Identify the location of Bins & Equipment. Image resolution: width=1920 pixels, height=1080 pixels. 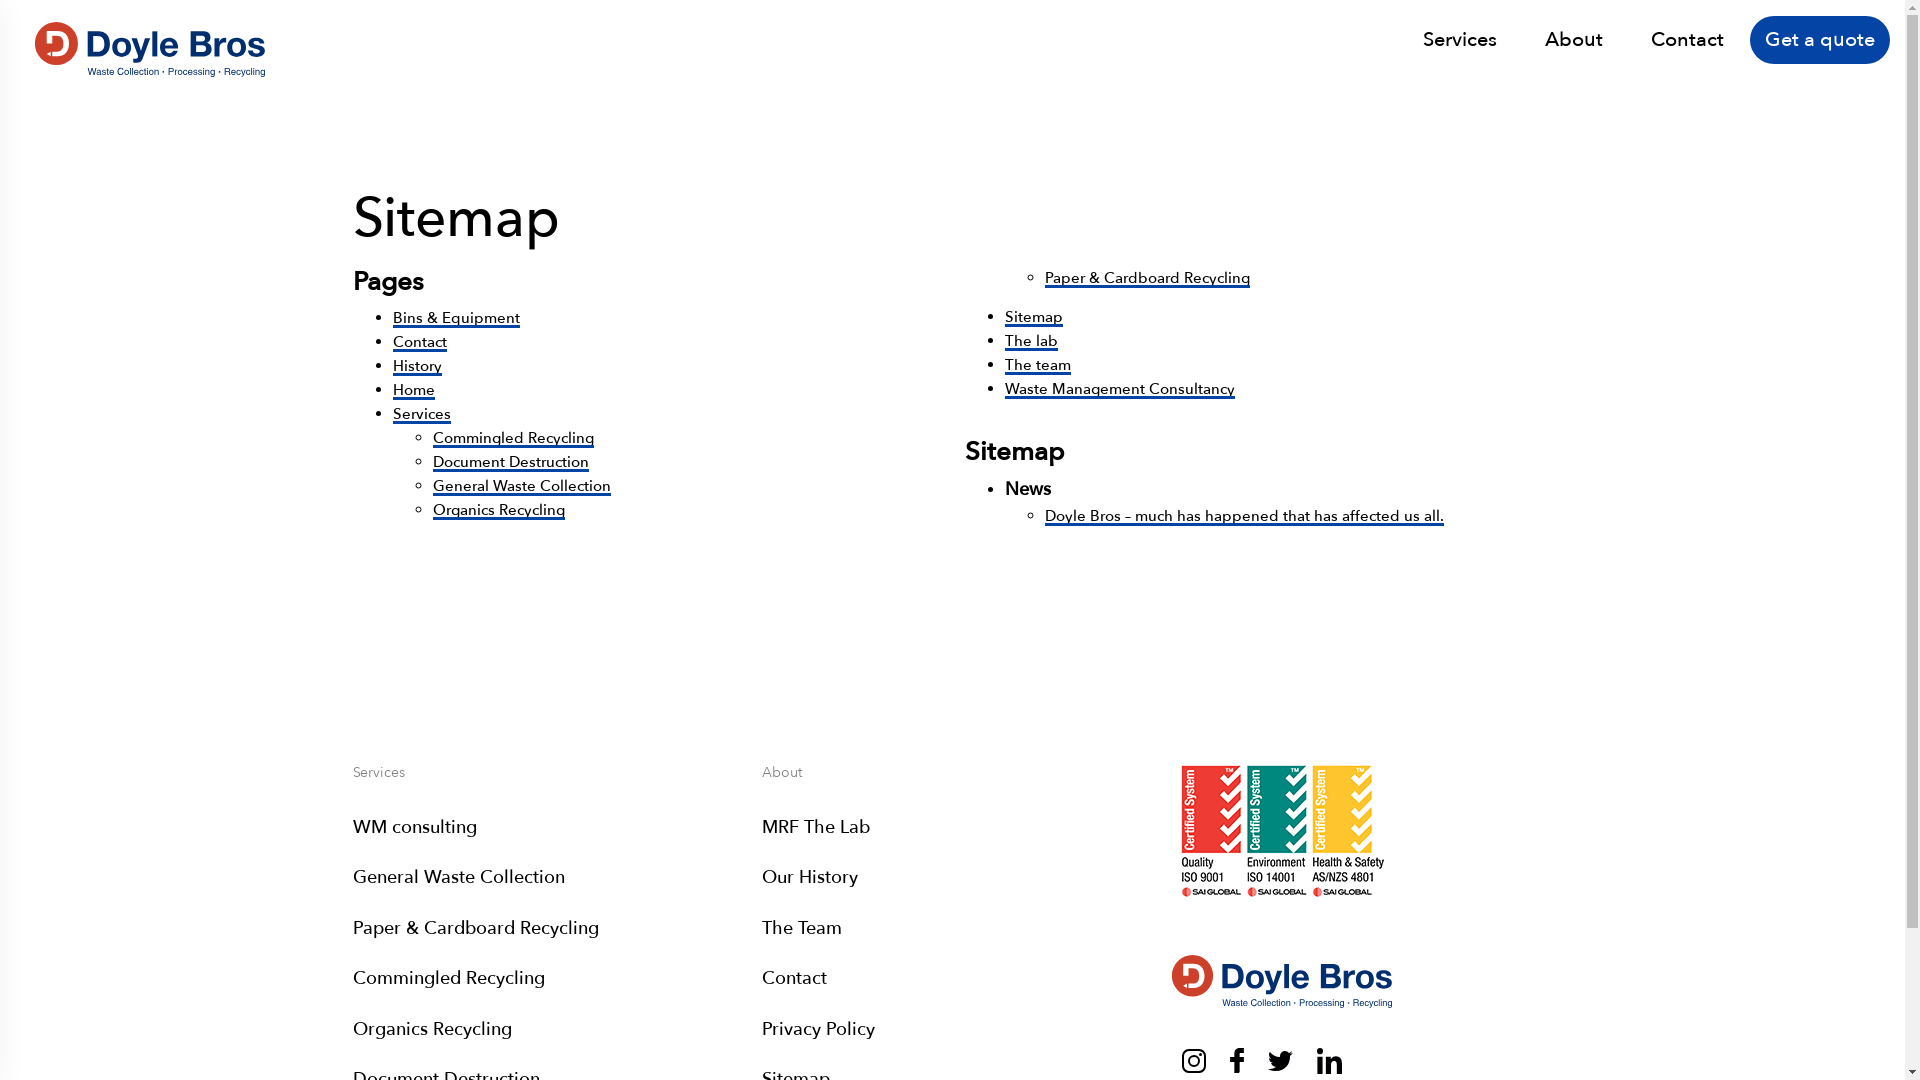
(456, 318).